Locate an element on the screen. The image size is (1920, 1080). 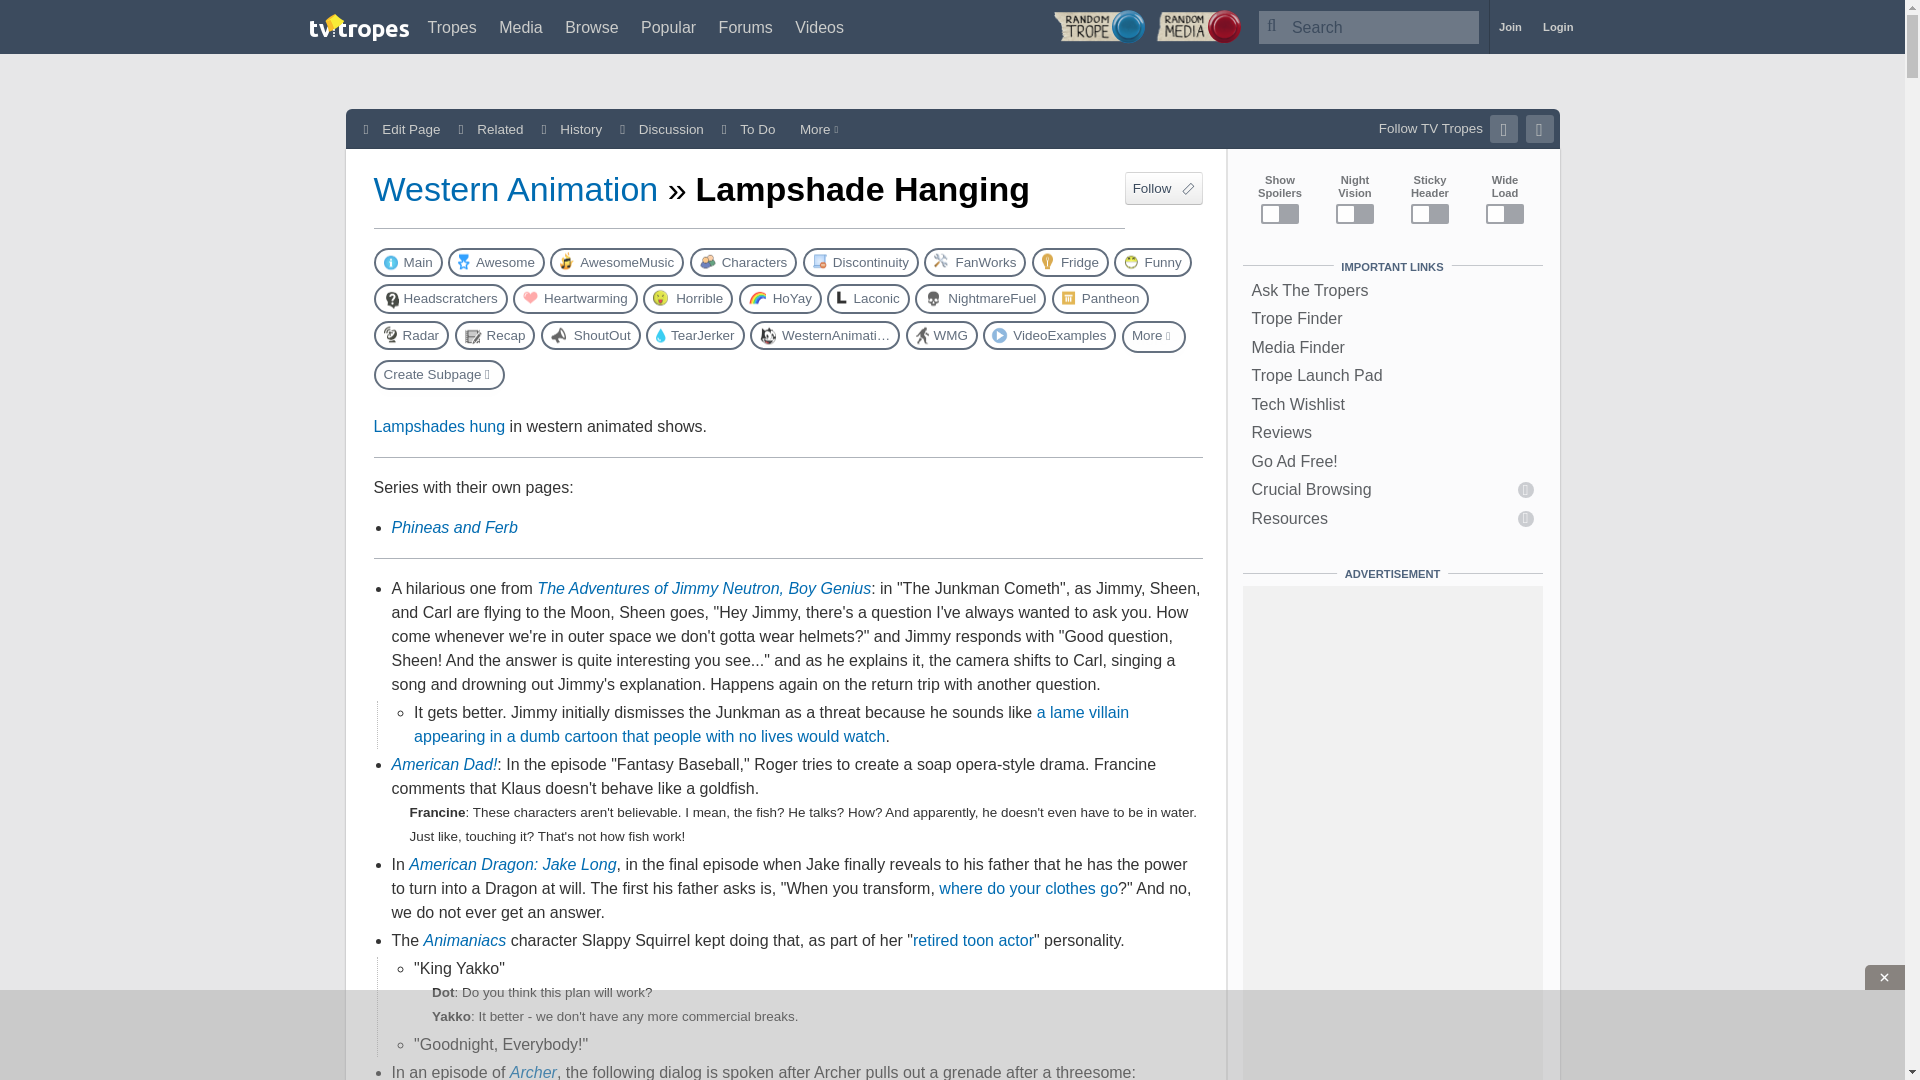
Tropes is located at coordinates (452, 27).